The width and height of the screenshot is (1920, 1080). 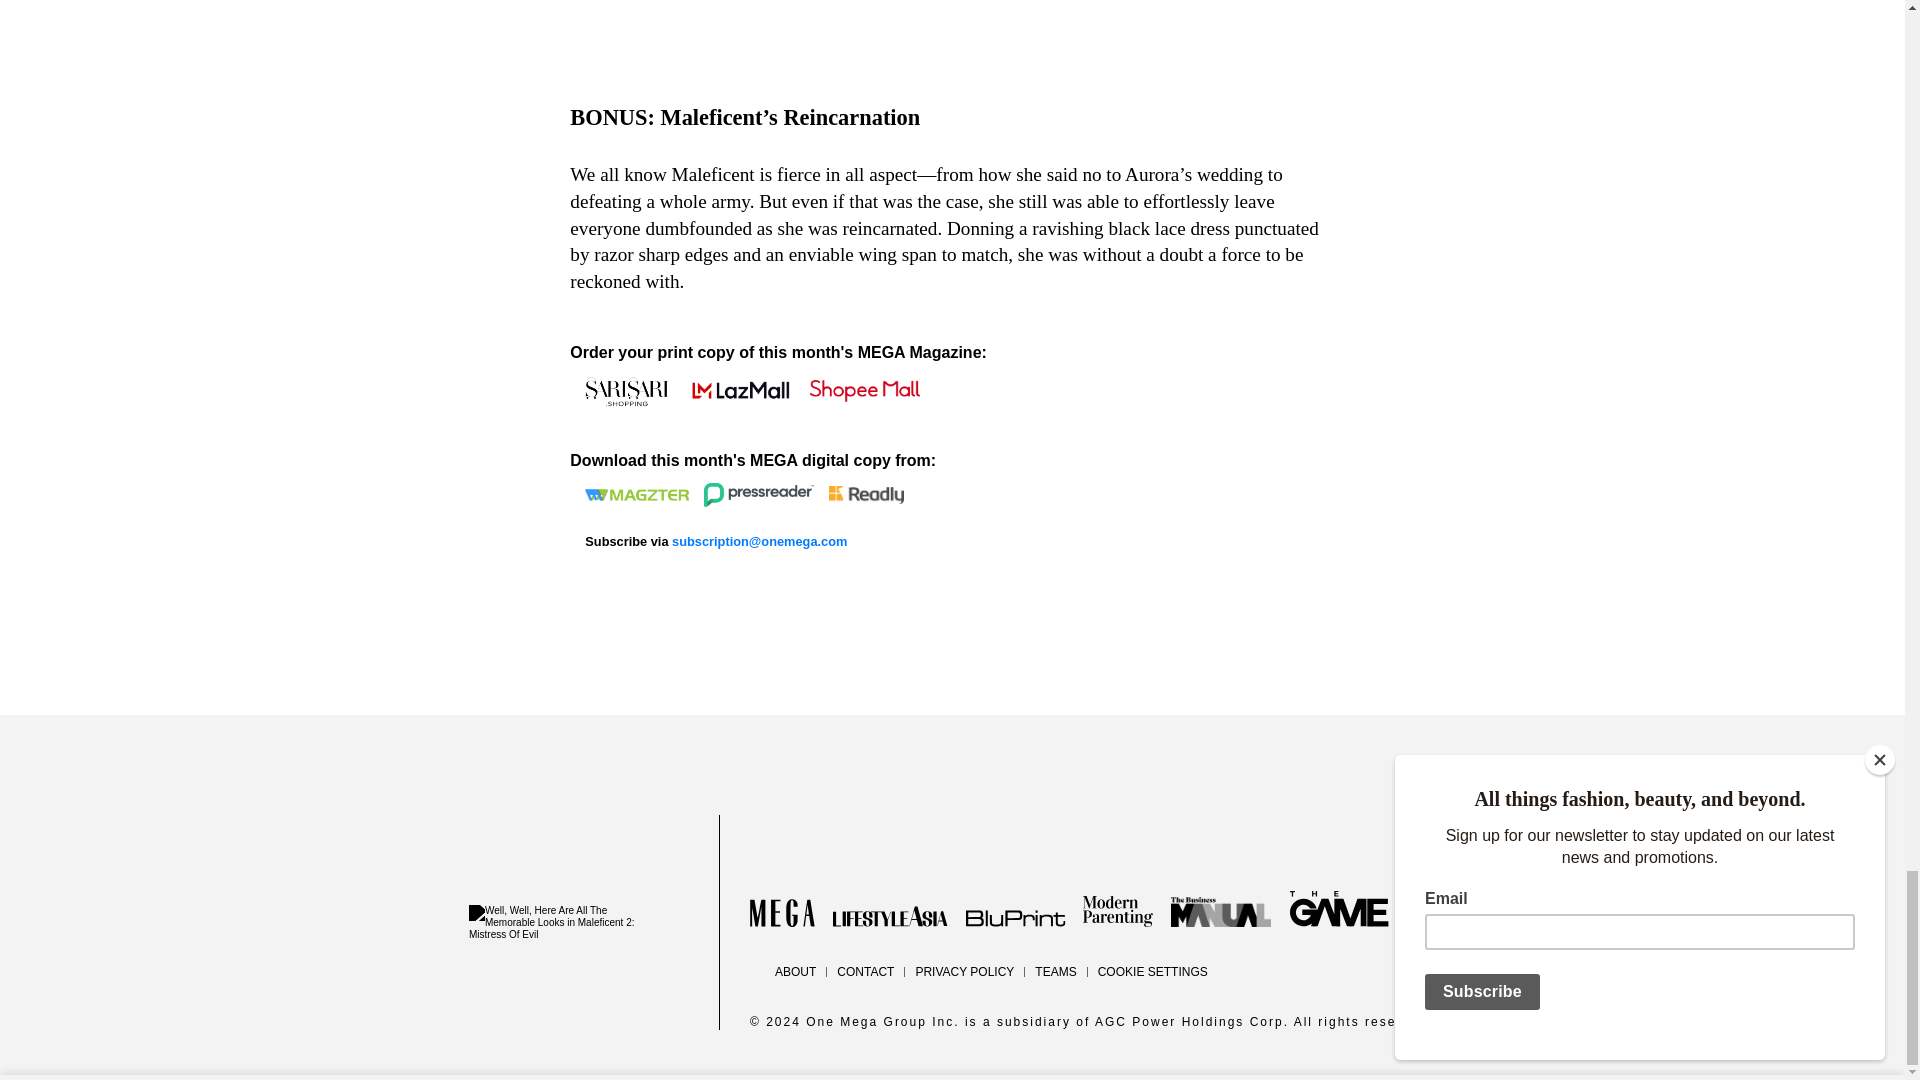 I want to click on Lazada, so click(x=740, y=391).